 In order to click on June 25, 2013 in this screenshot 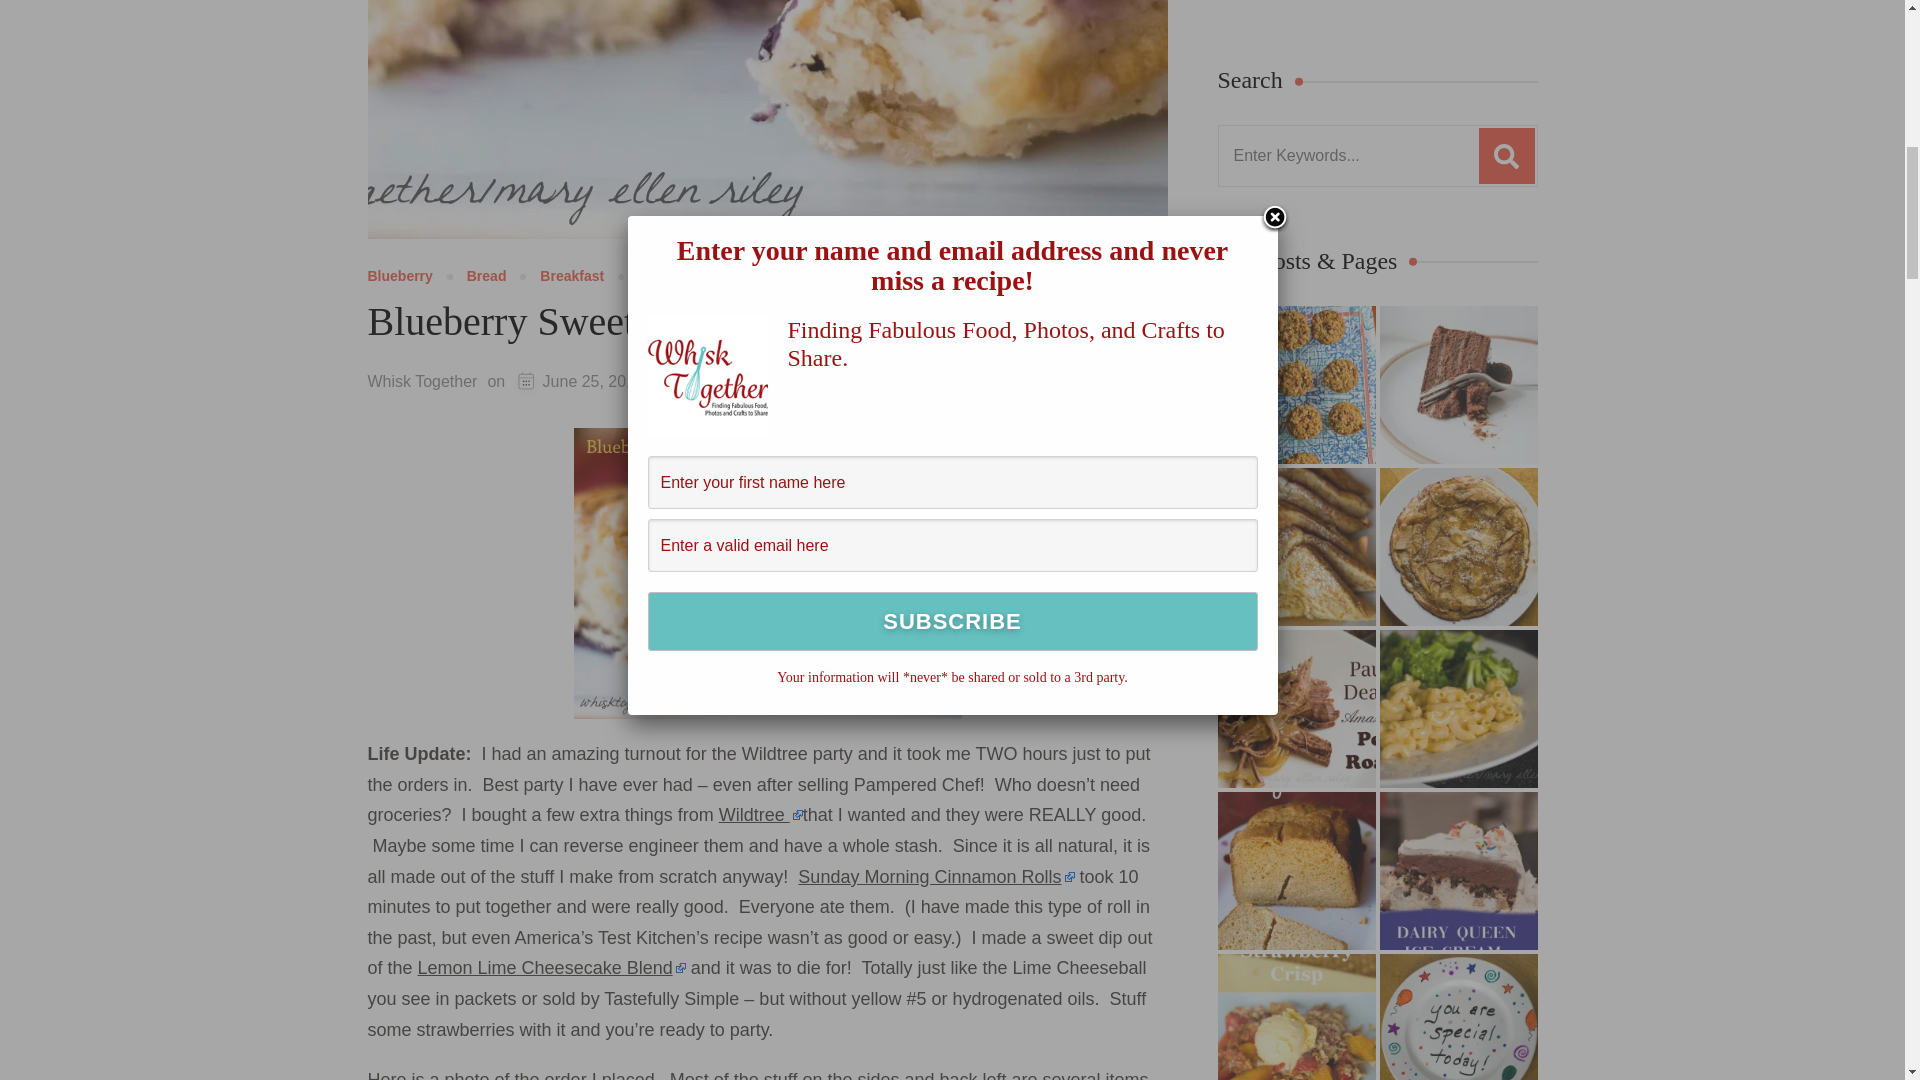, I will do `click(593, 382)`.